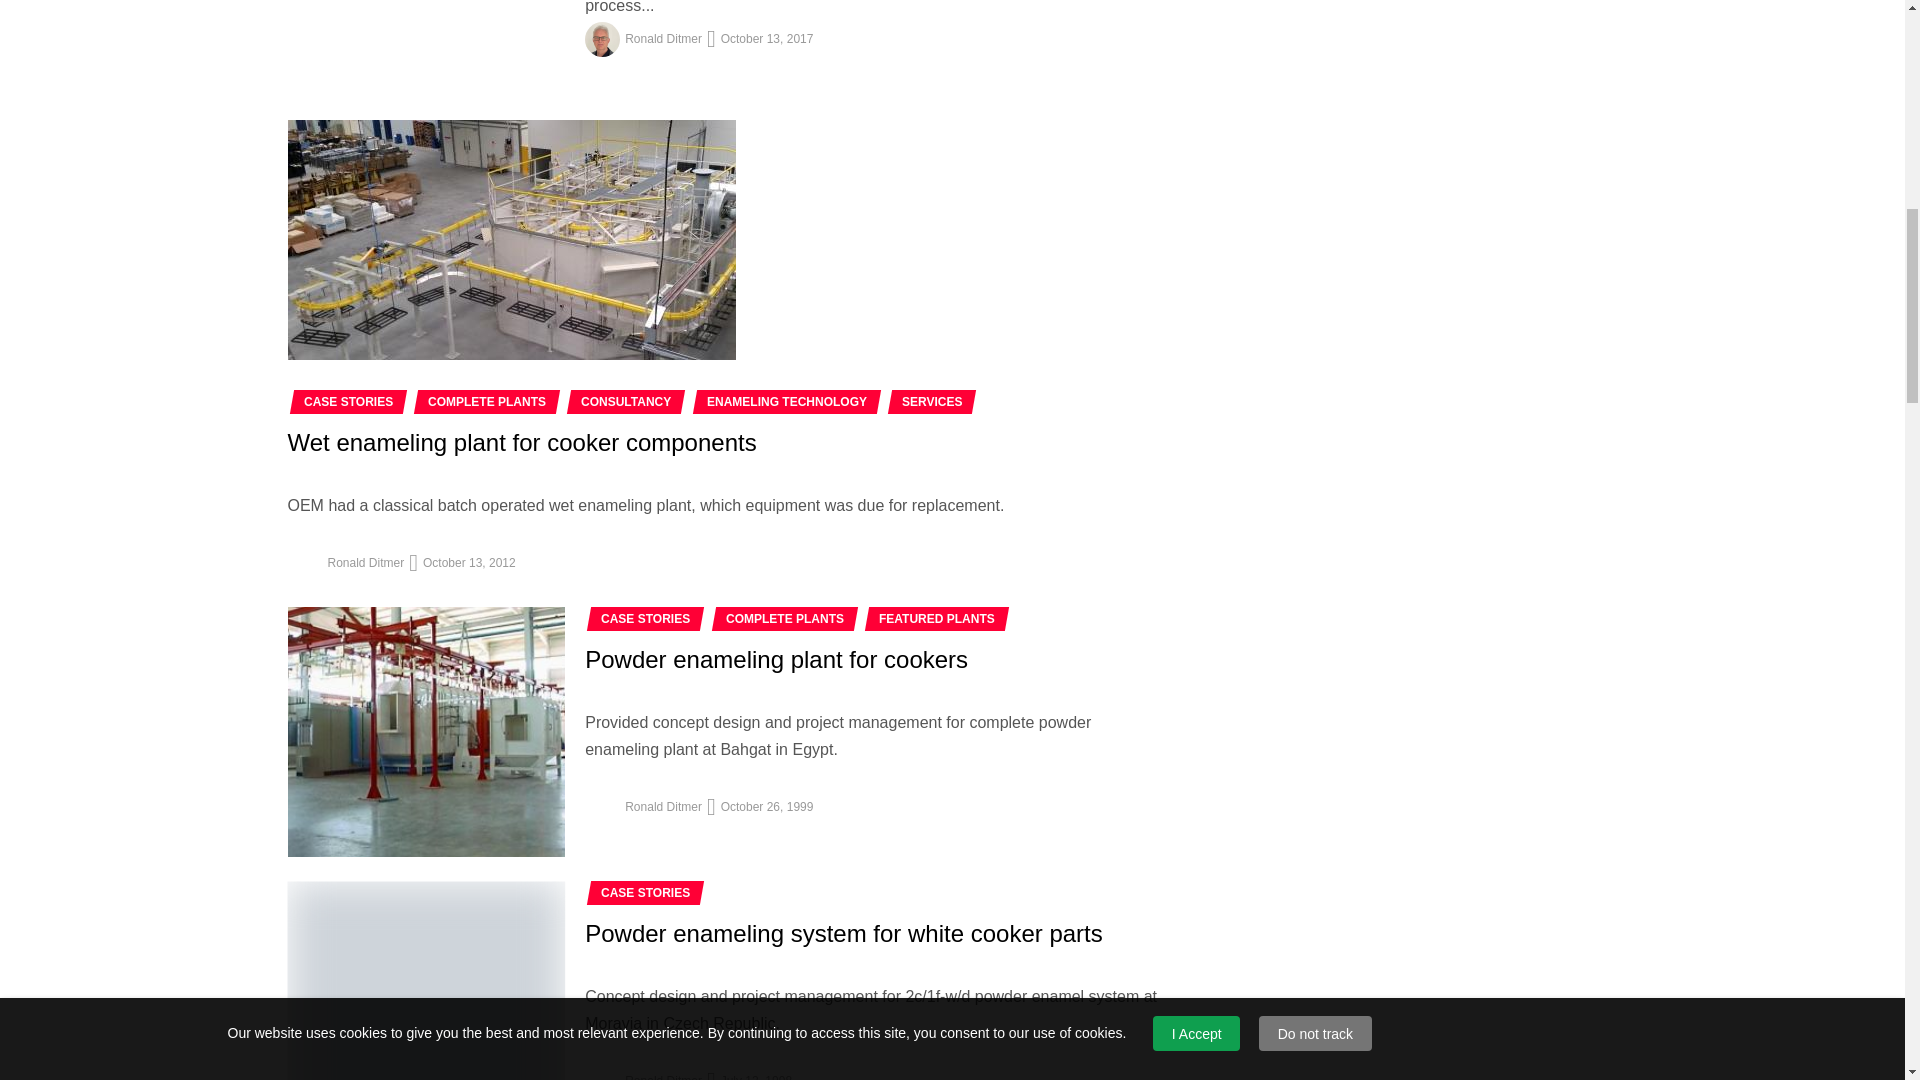 The width and height of the screenshot is (1920, 1080). What do you see at coordinates (486, 402) in the screenshot?
I see `COMPLETE PLANTS` at bounding box center [486, 402].